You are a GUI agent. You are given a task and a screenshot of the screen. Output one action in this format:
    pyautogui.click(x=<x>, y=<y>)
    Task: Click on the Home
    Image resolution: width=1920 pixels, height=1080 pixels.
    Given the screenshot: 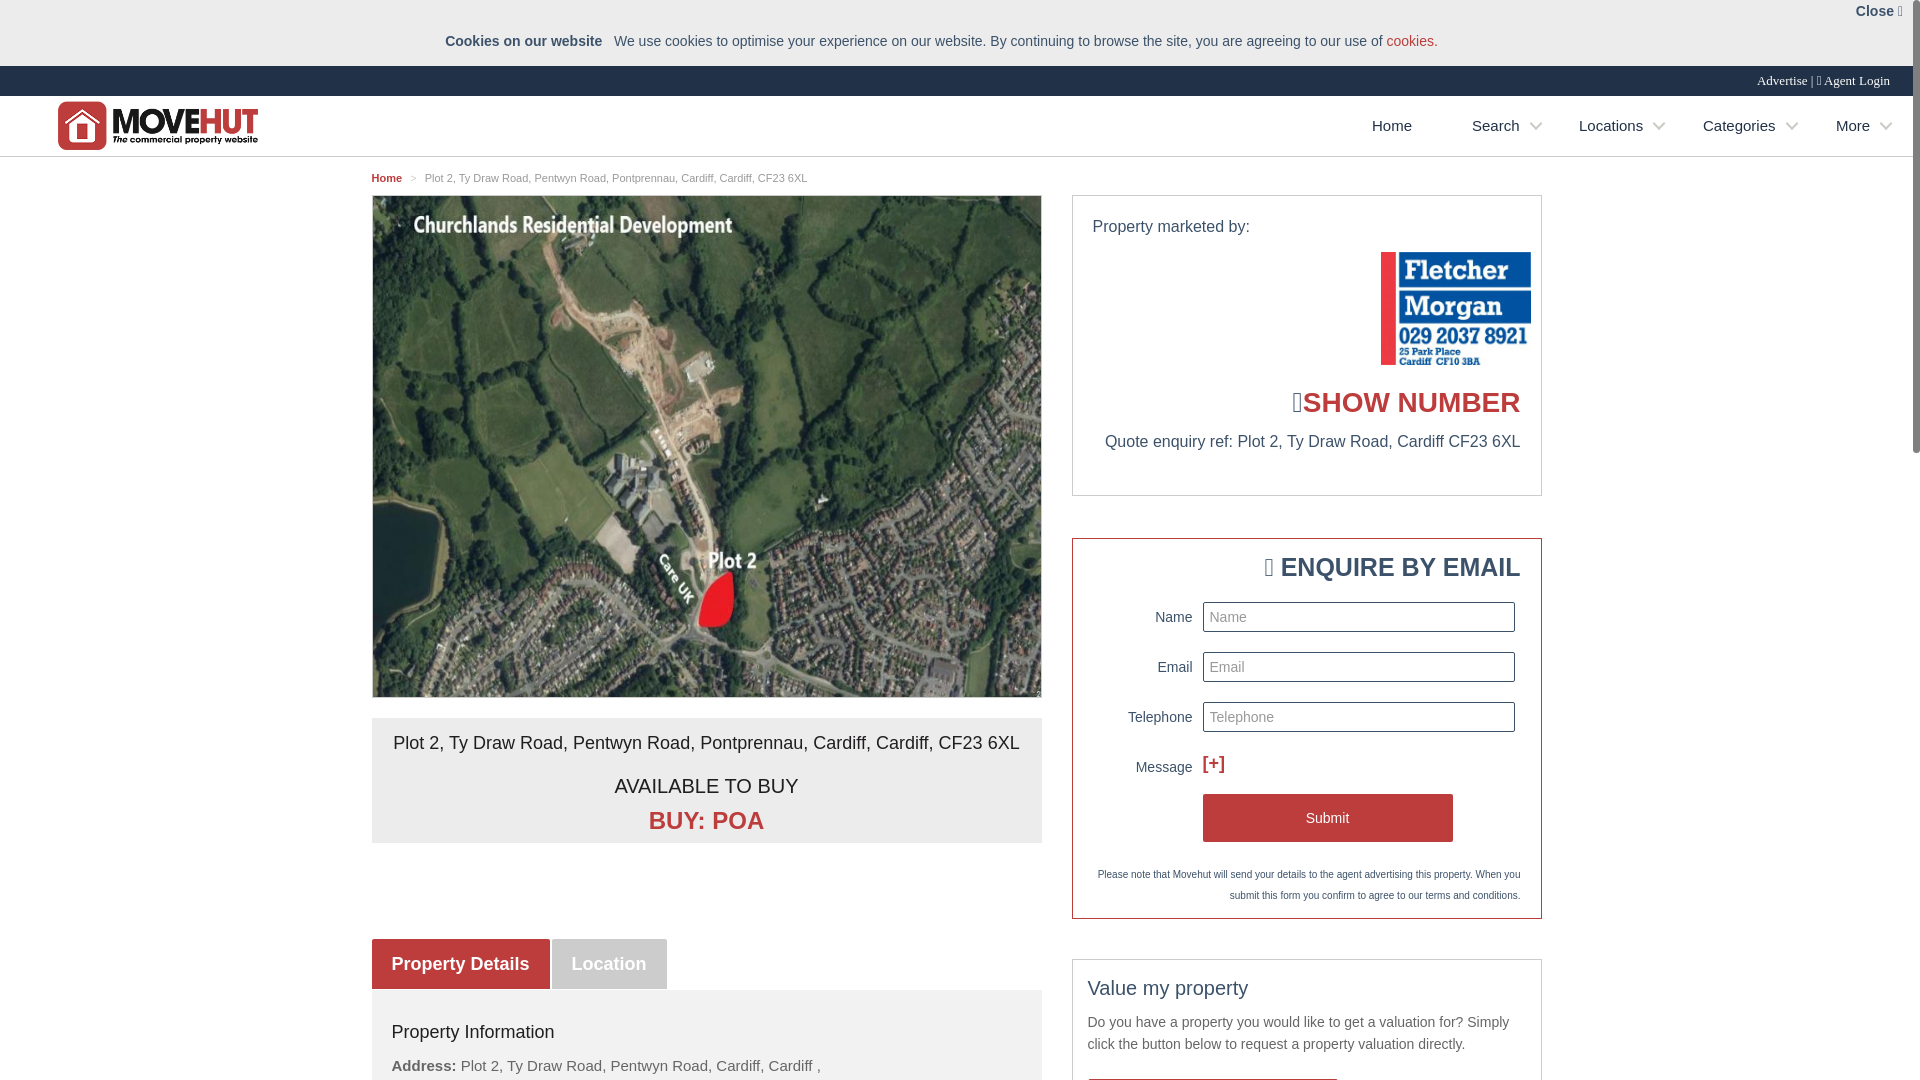 What is the action you would take?
    pyautogui.click(x=1392, y=126)
    